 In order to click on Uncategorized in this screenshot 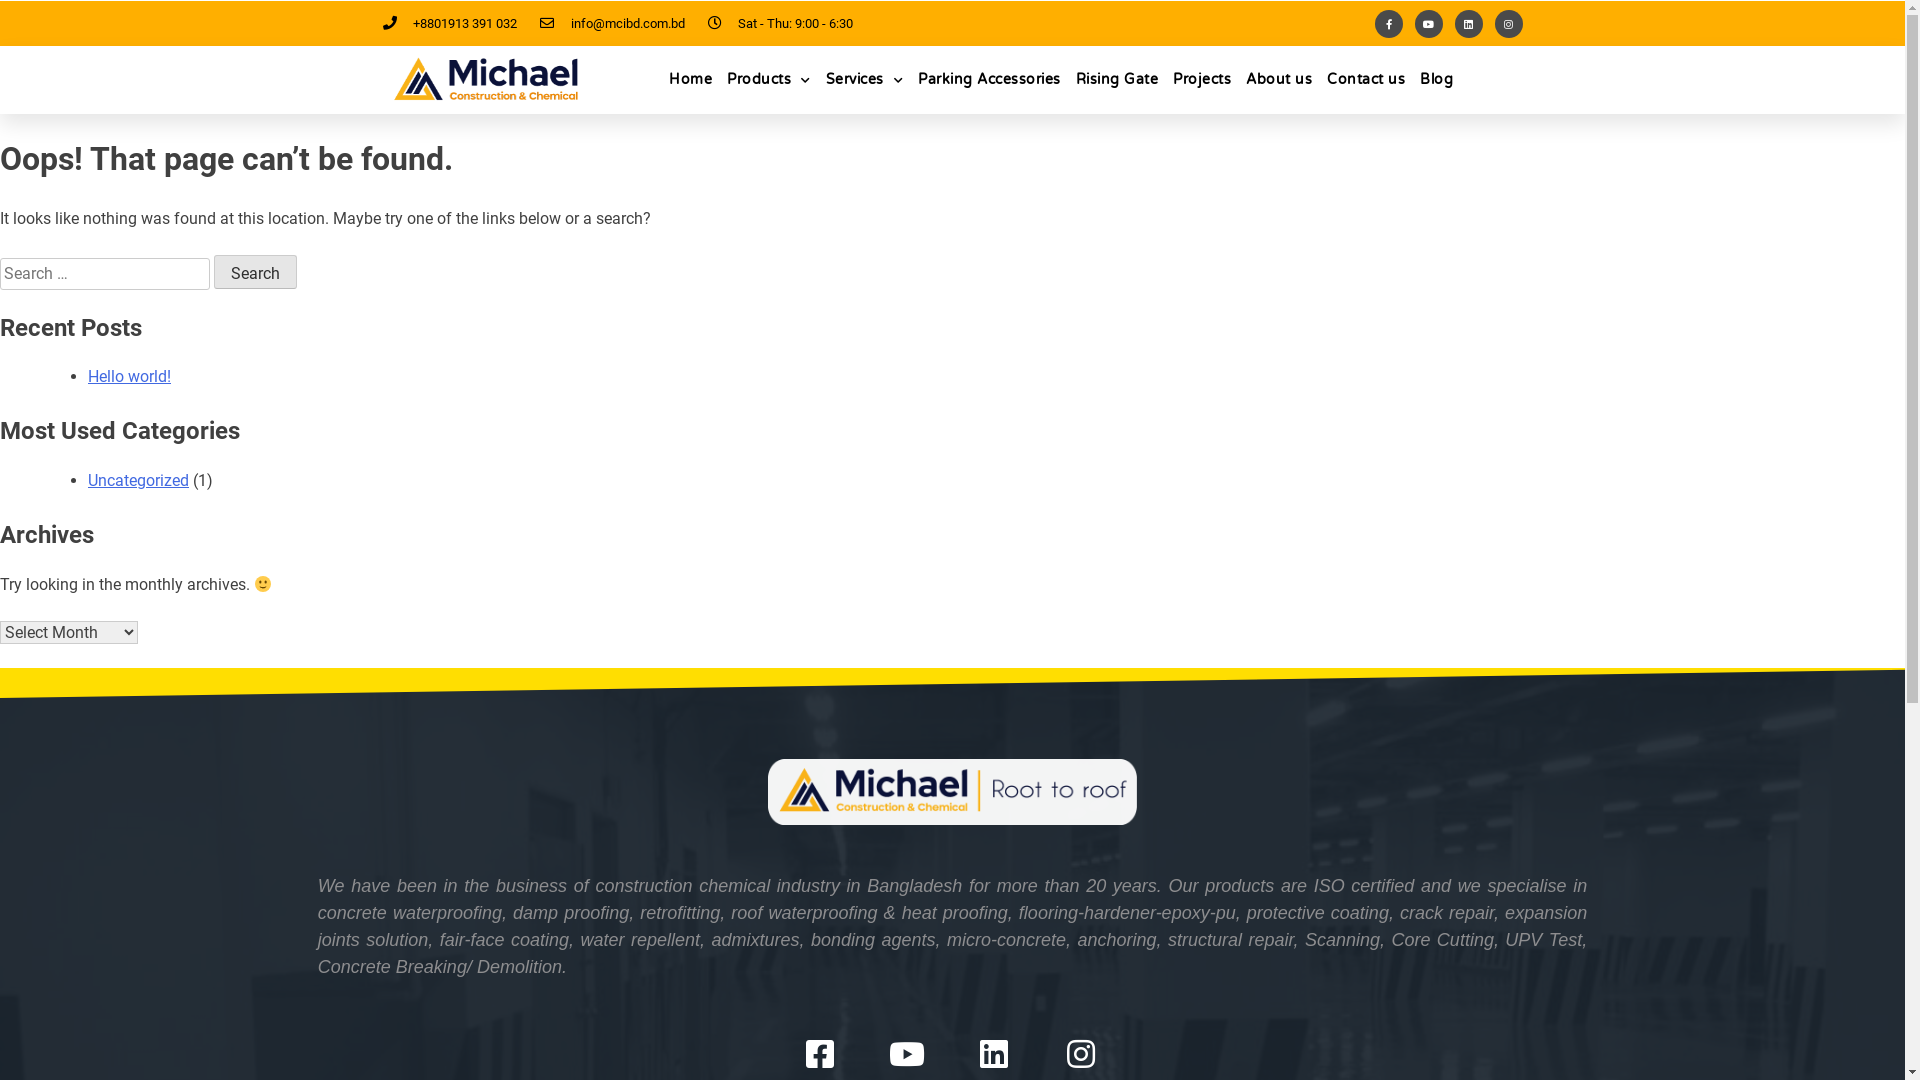, I will do `click(138, 480)`.